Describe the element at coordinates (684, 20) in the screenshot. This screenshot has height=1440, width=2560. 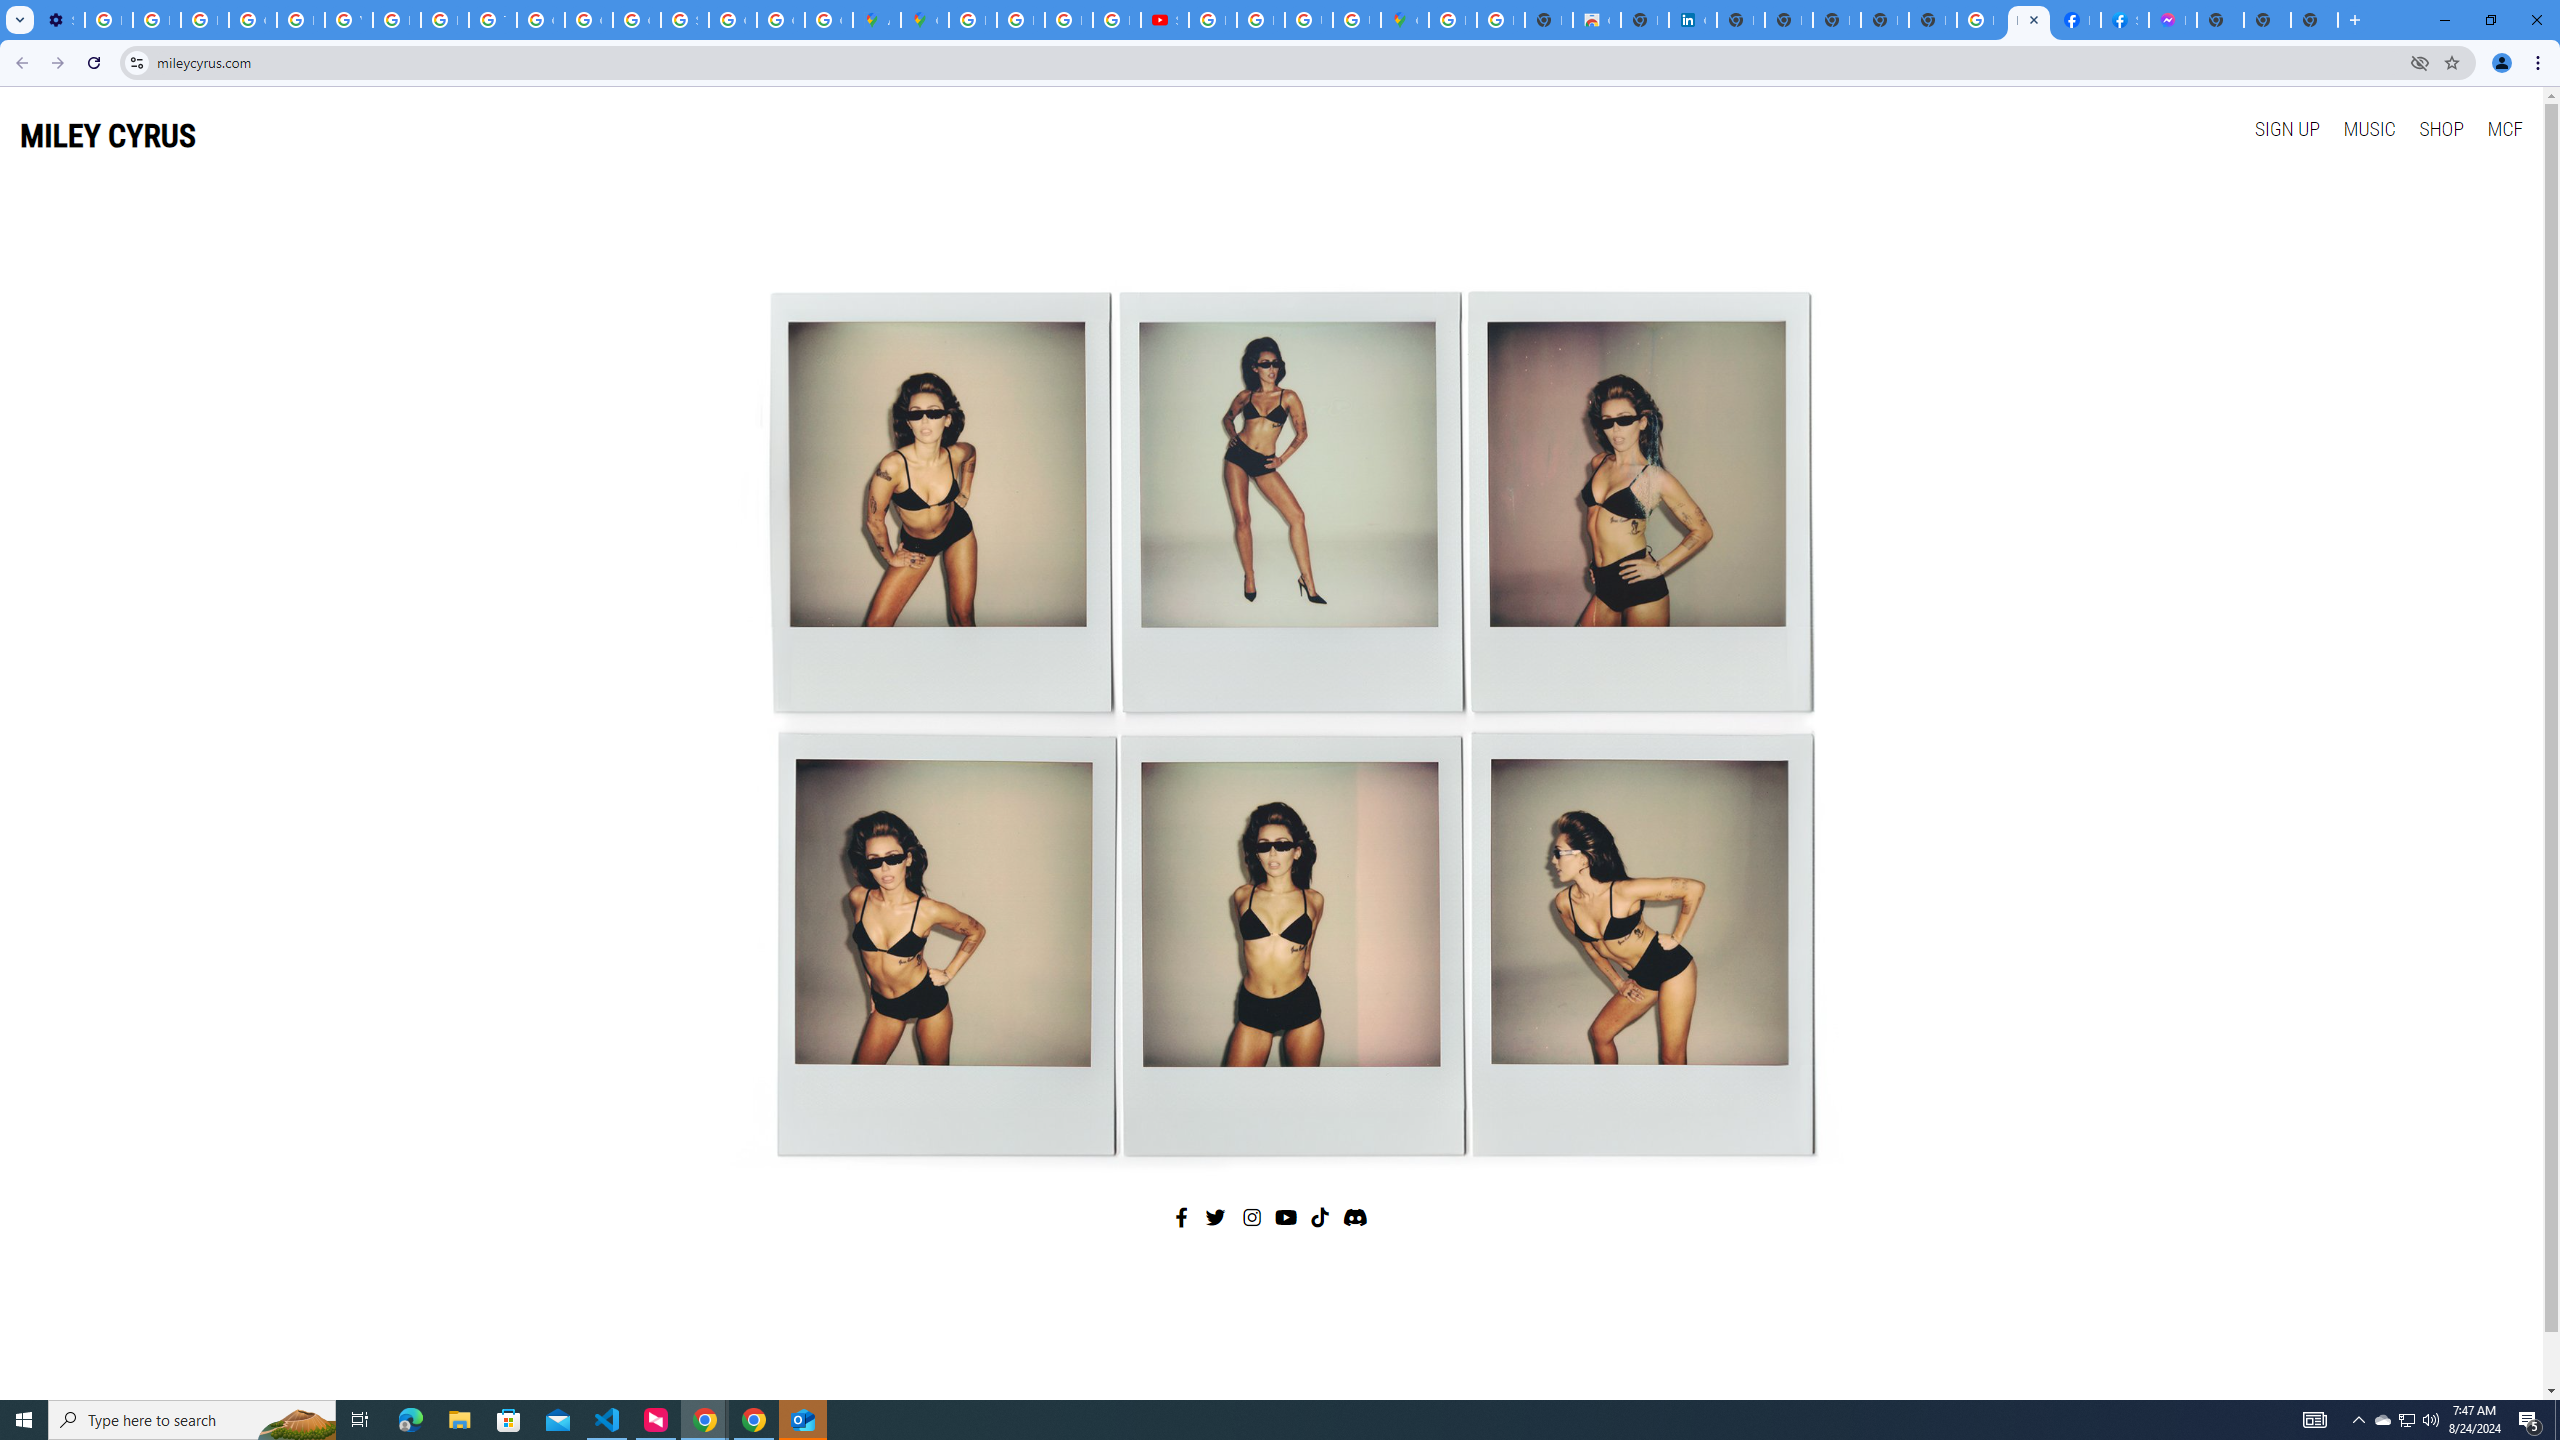
I see `Sign in - Google Accounts` at that location.